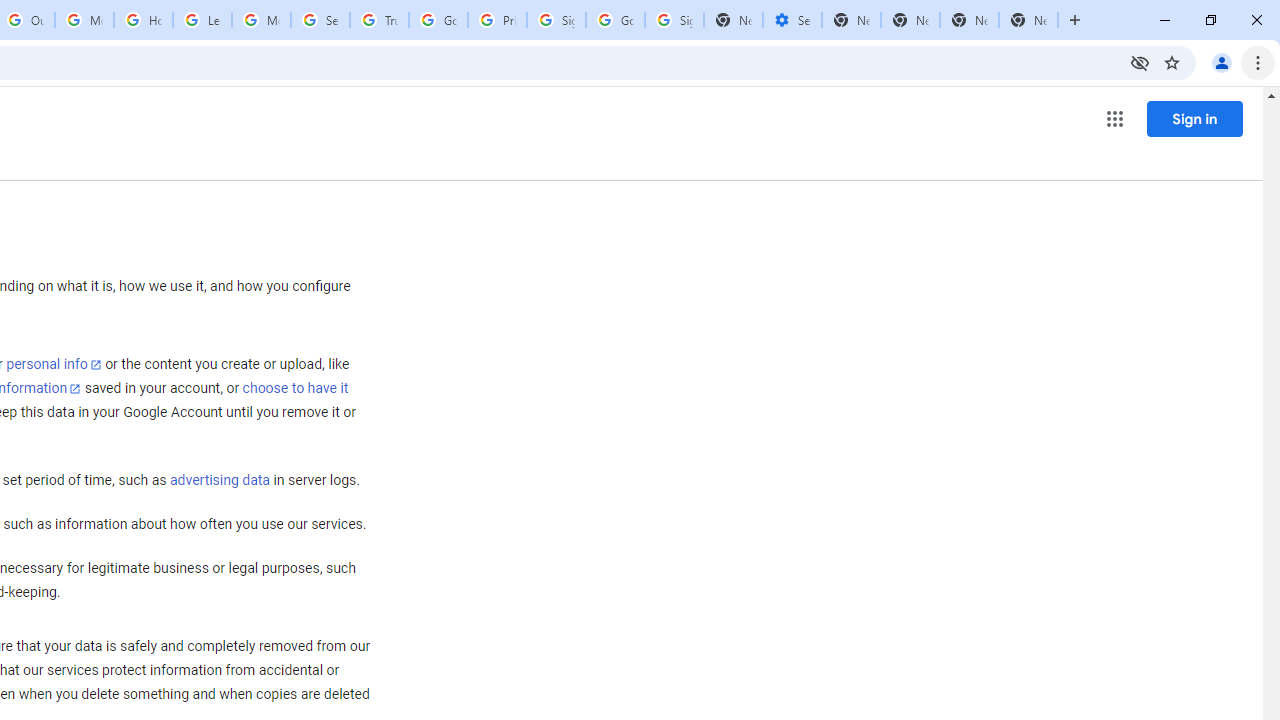 Image resolution: width=1280 pixels, height=720 pixels. I want to click on advertising data, so click(219, 481).